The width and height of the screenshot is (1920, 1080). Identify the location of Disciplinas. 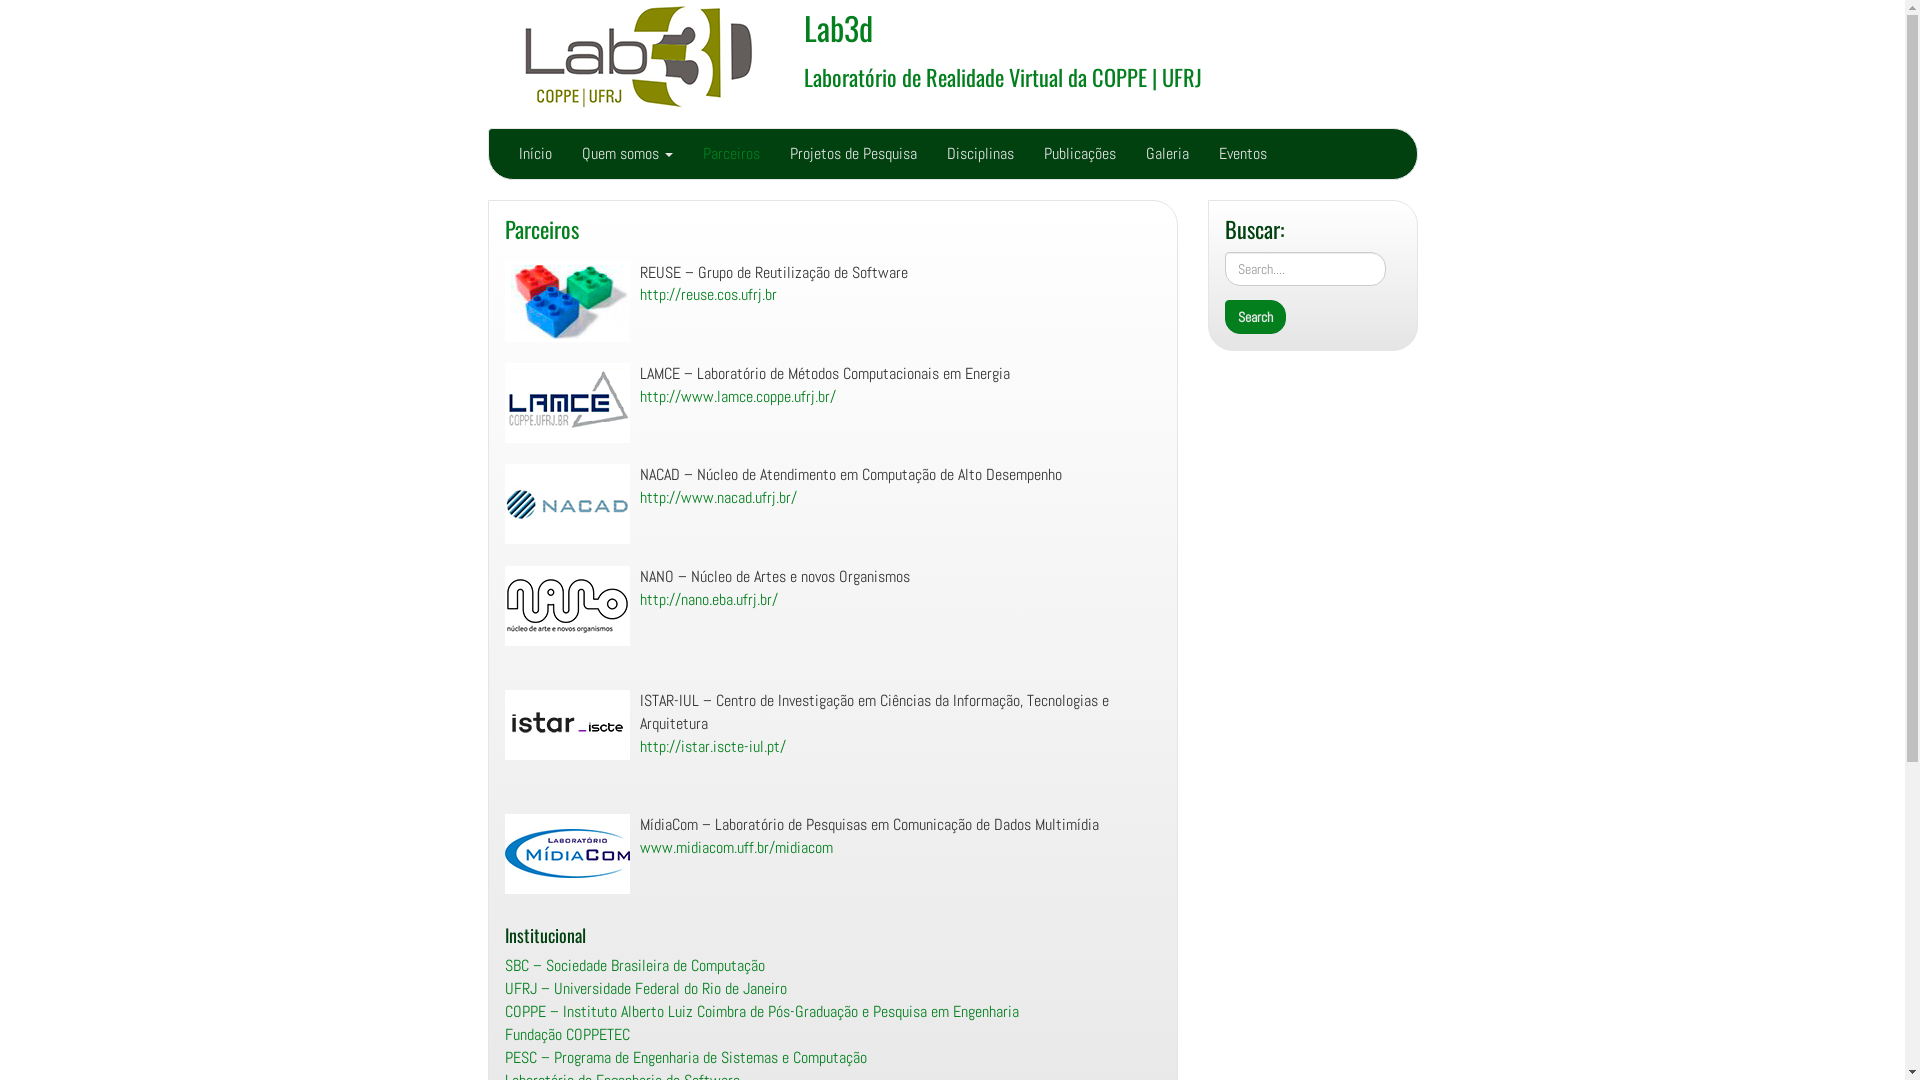
(980, 154).